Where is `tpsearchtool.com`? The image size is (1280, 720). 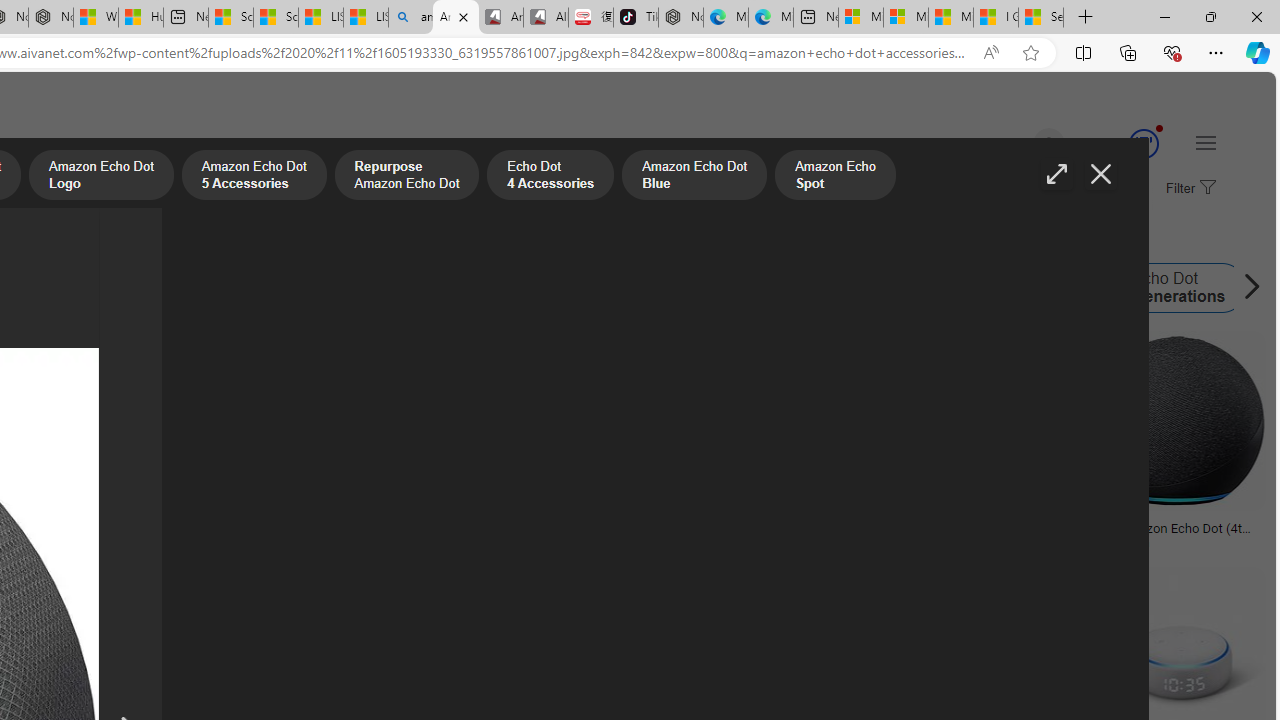
tpsearchtool.com is located at coordinates (976, 542).